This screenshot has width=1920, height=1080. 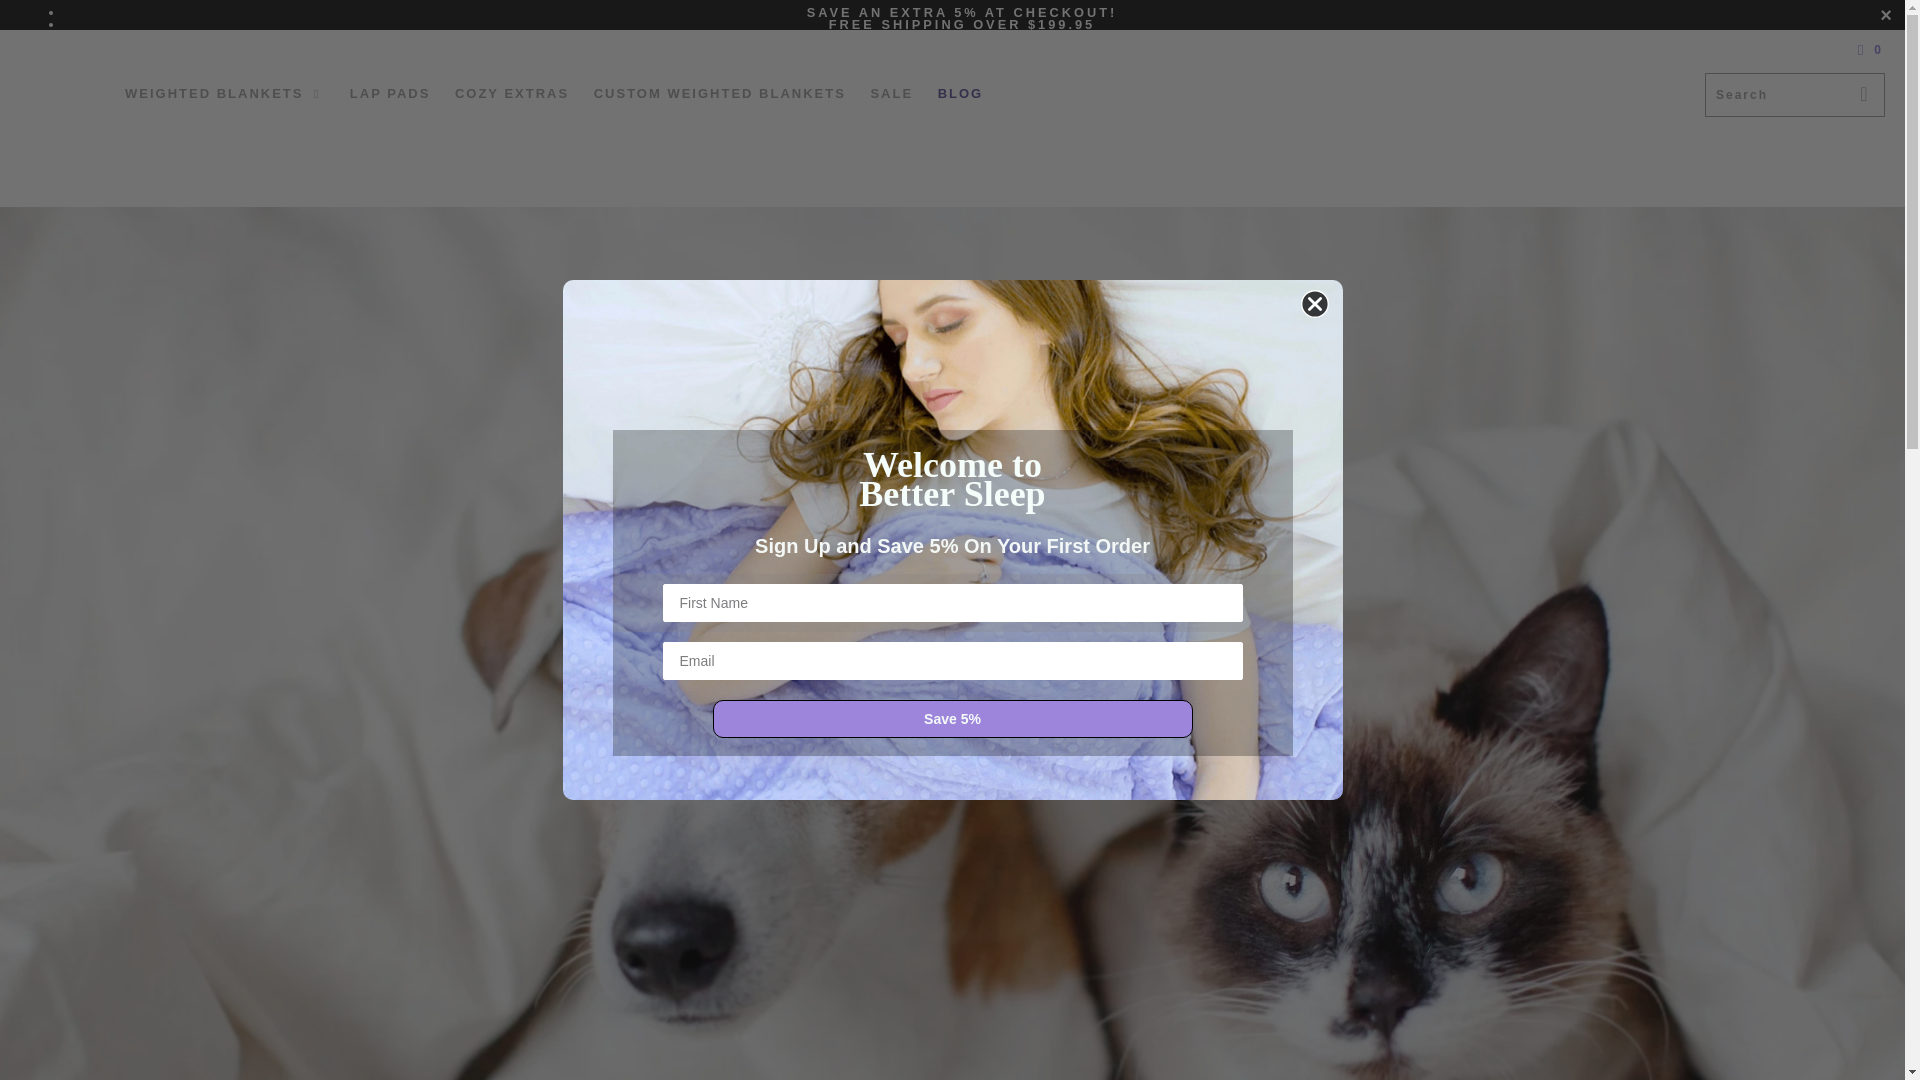 I want to click on COZY EXTRAS, so click(x=512, y=94).